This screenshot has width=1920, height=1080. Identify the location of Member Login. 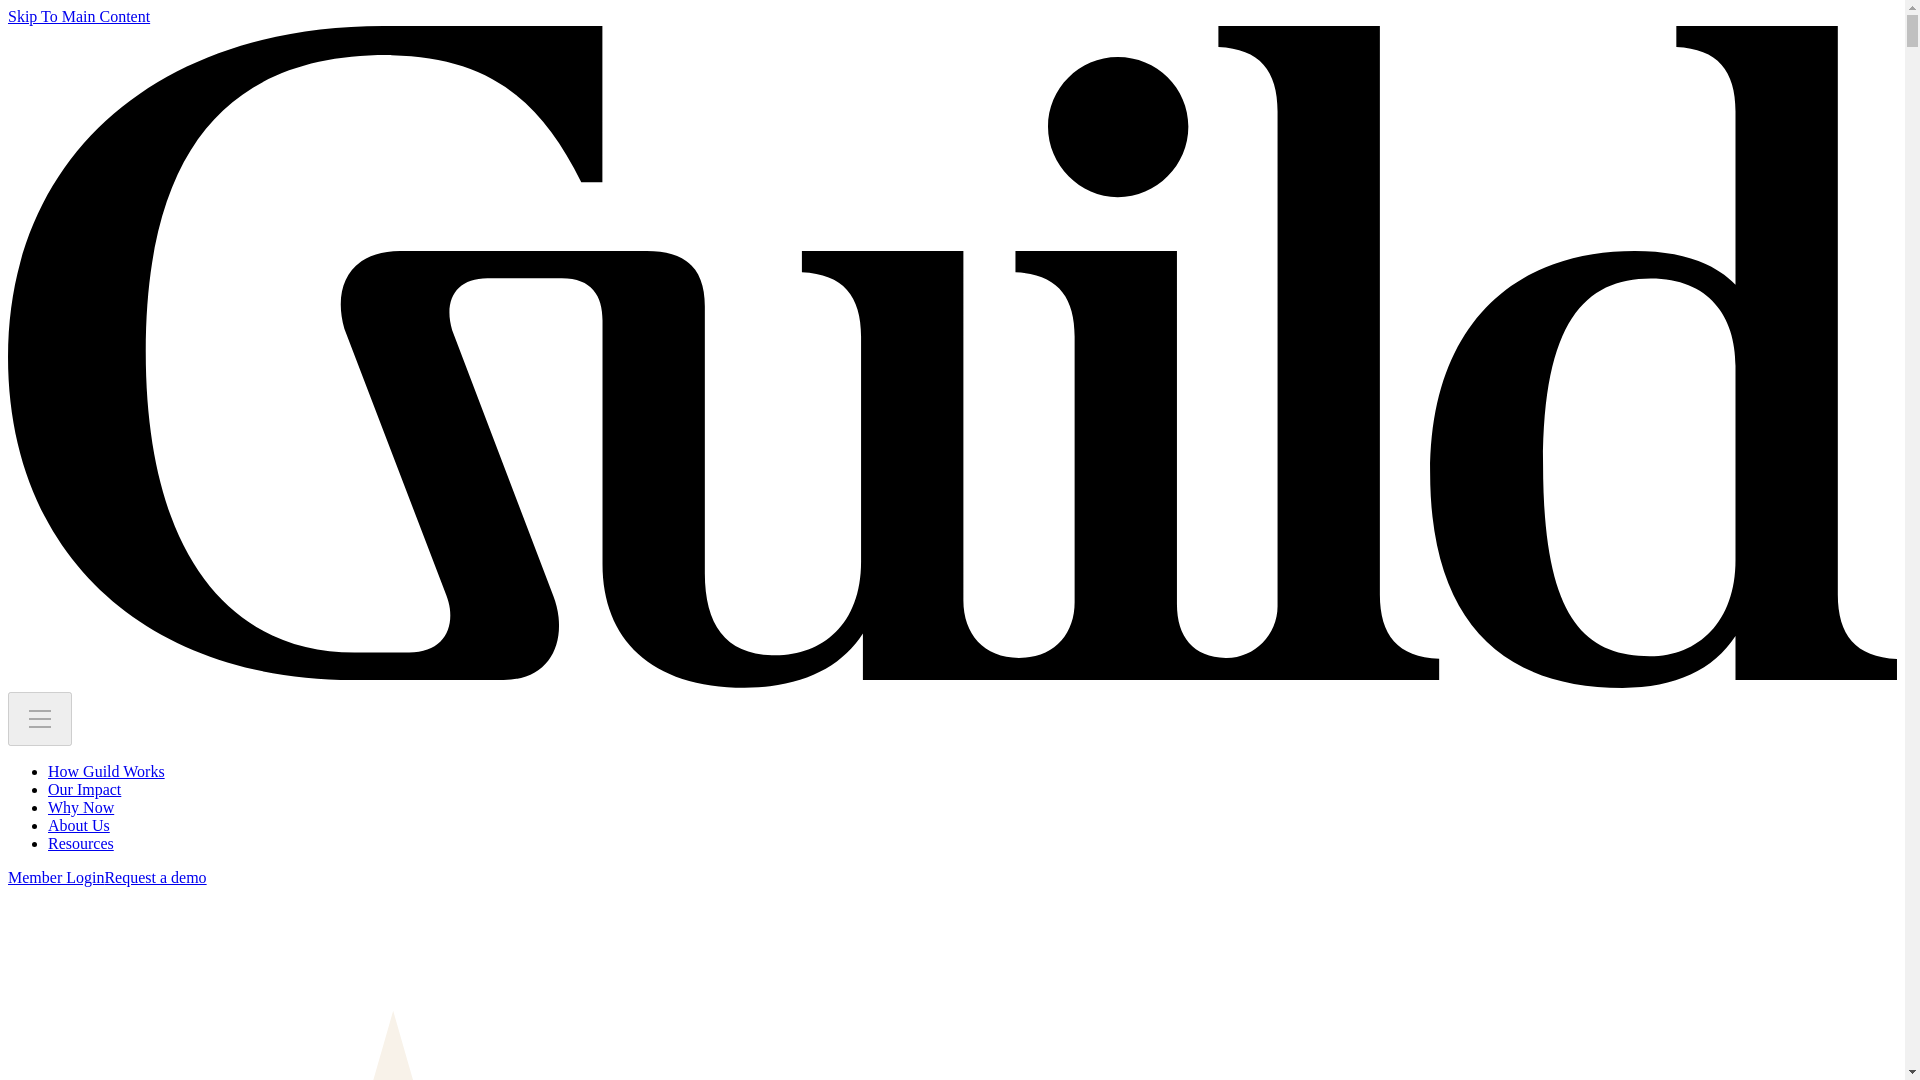
(55, 877).